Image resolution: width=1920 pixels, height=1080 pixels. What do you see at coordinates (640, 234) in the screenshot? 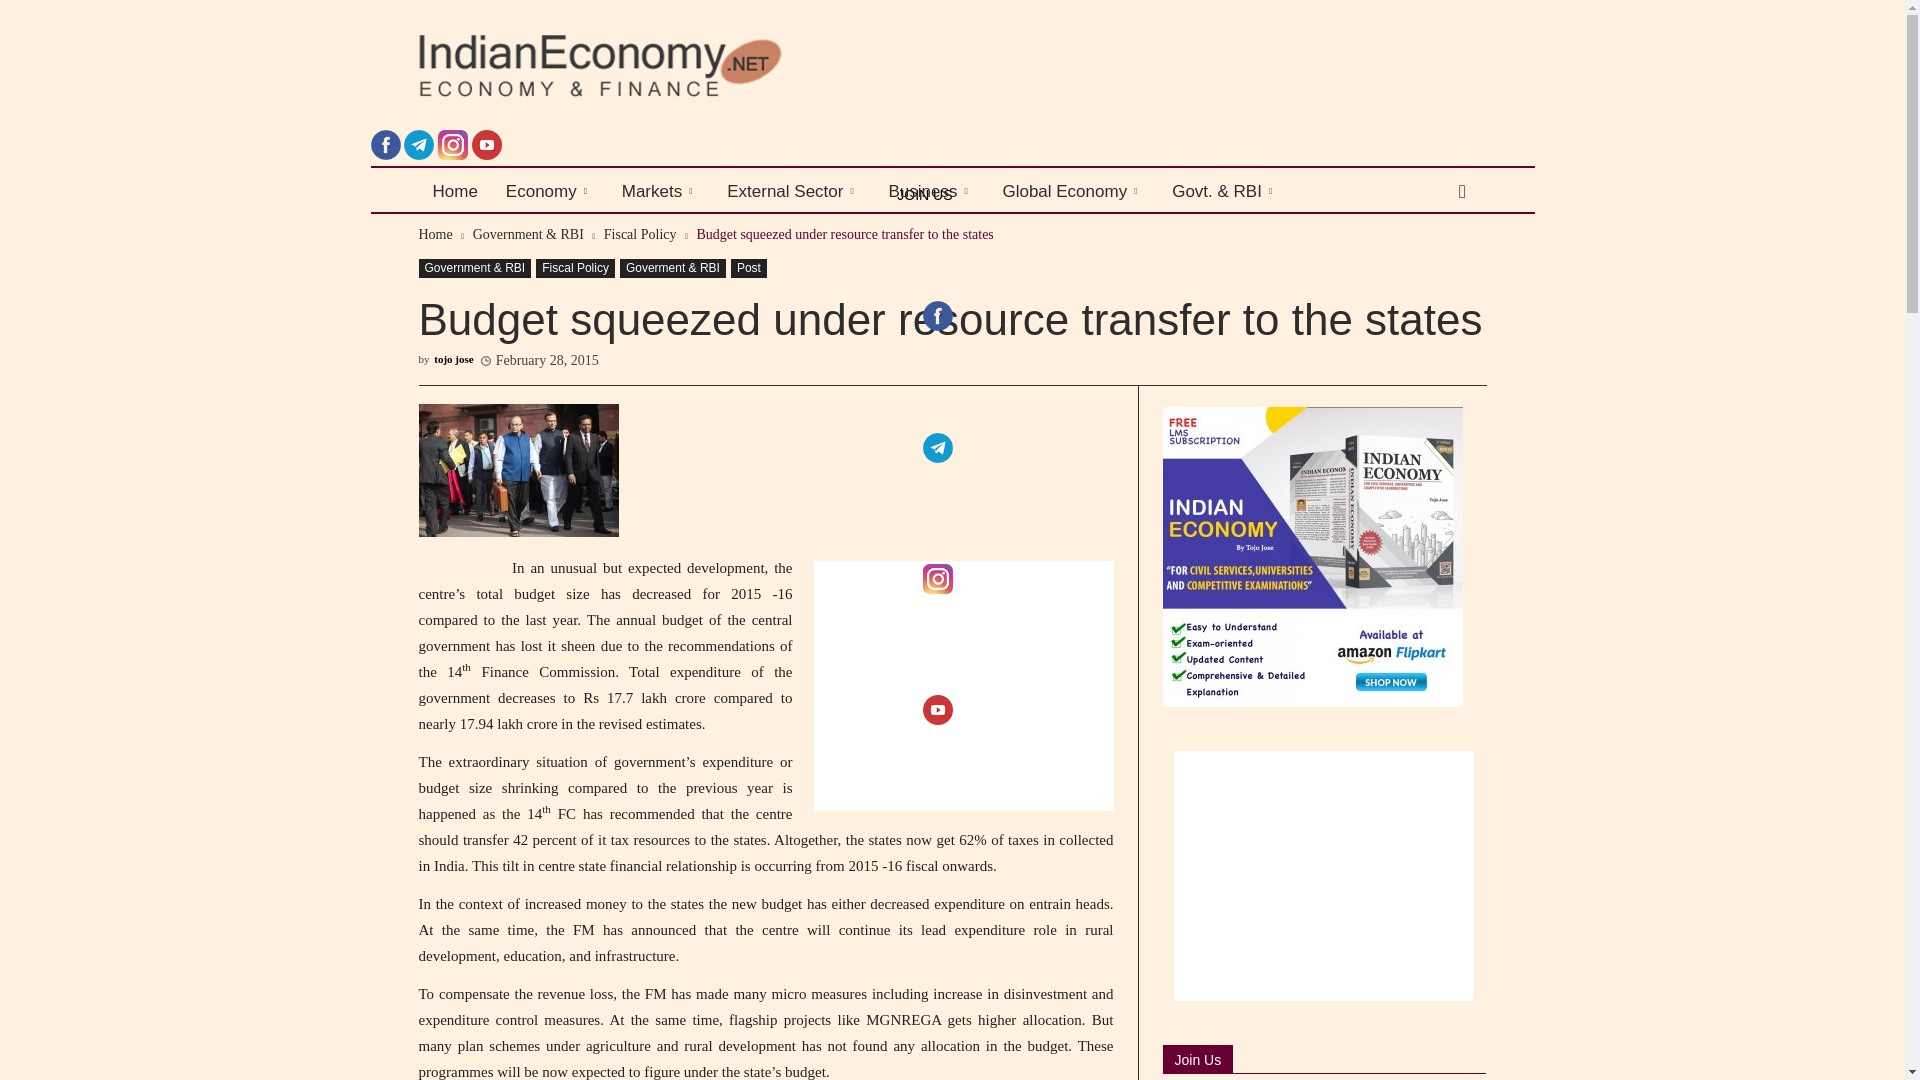
I see `View all posts in Fiscal Policy` at bounding box center [640, 234].